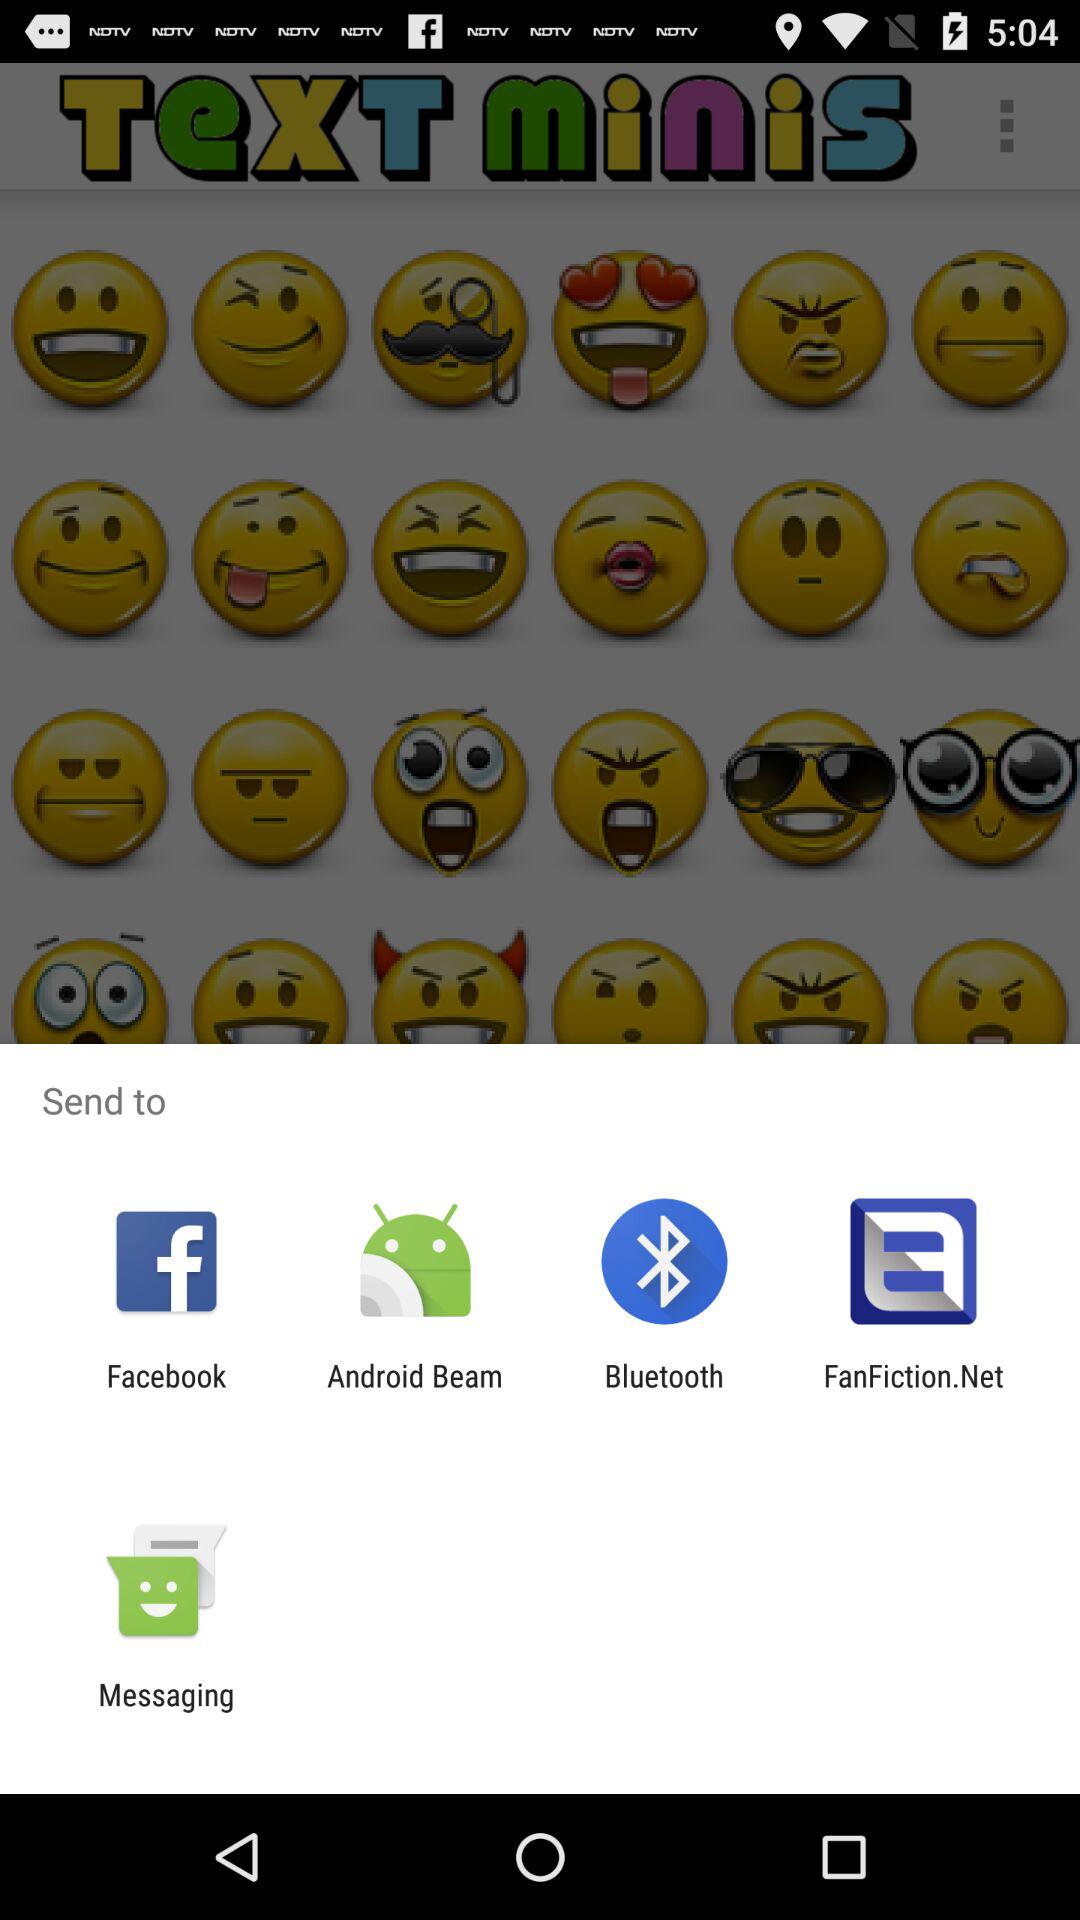  I want to click on launch the facebook icon, so click(166, 1393).